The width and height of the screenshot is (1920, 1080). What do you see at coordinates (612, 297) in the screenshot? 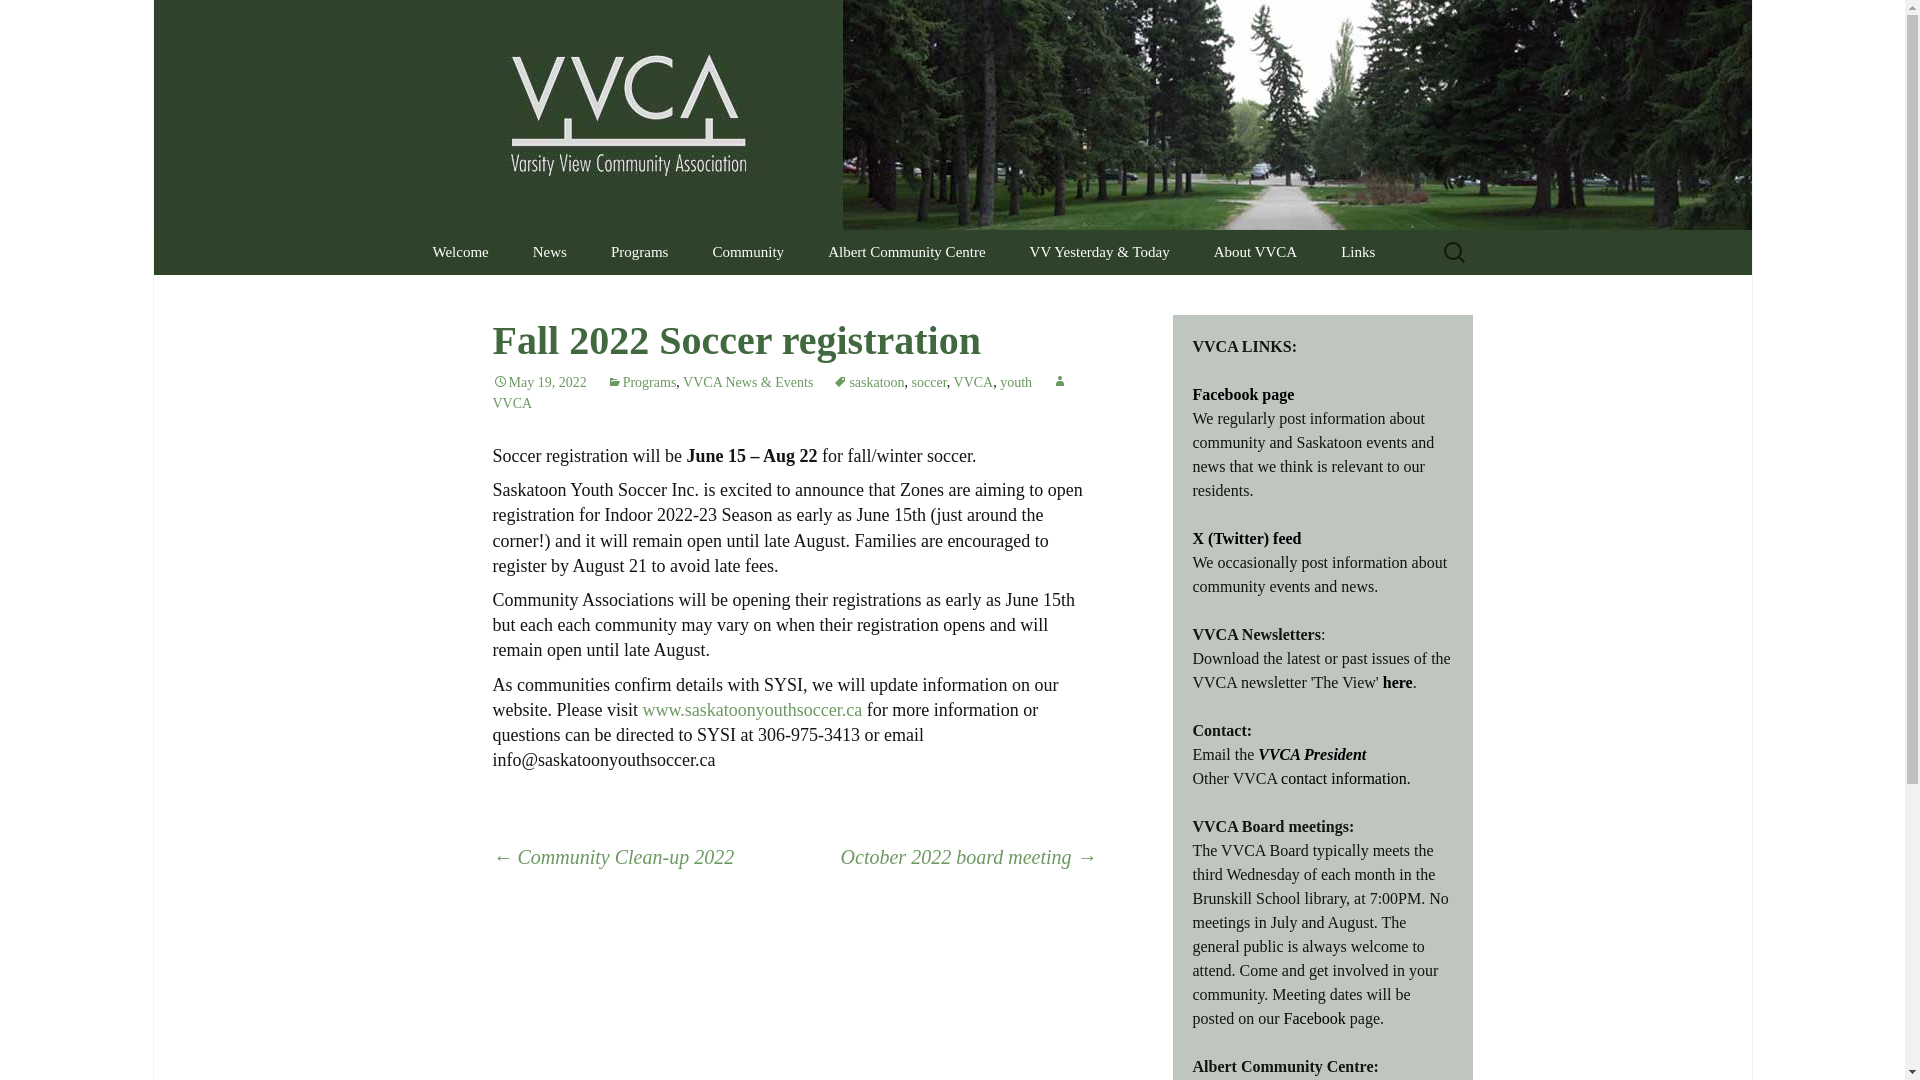
I see `VVCA News` at bounding box center [612, 297].